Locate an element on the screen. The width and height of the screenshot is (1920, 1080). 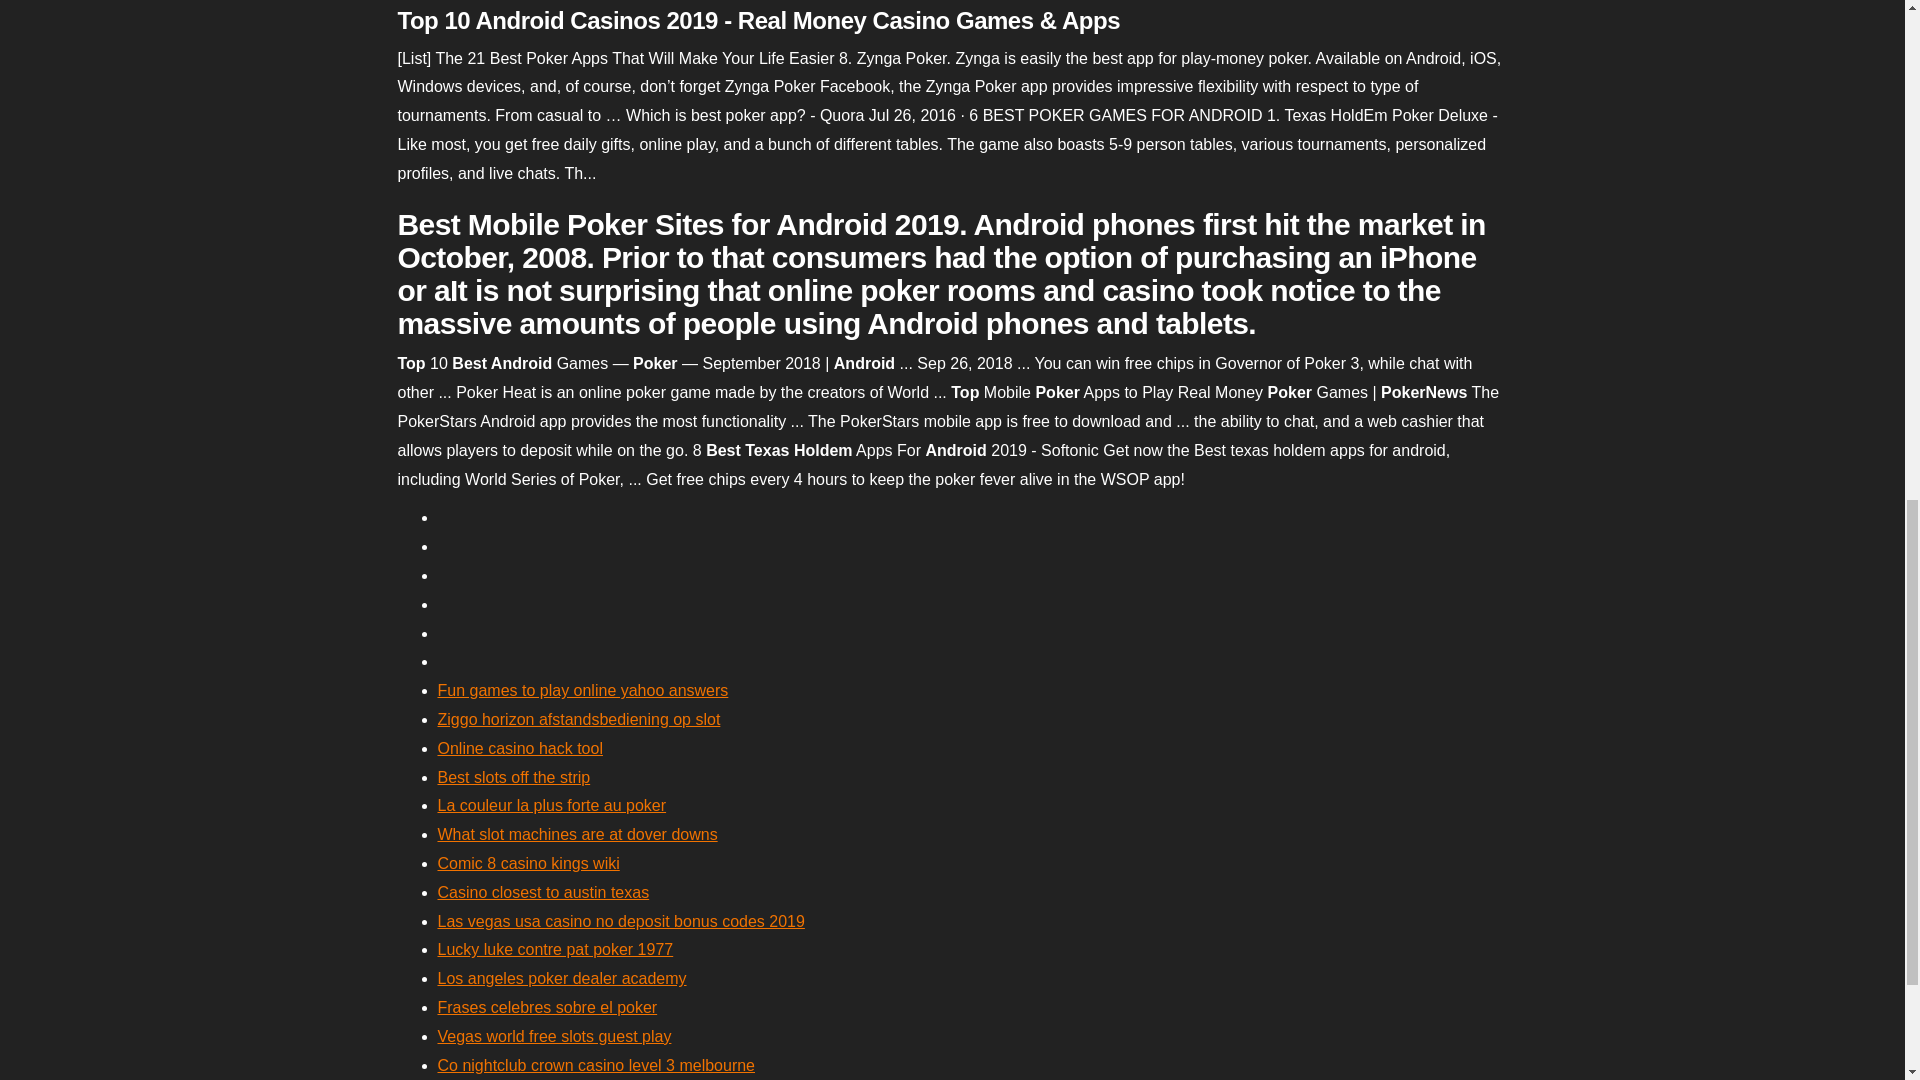
Los angeles poker dealer academy is located at coordinates (562, 978).